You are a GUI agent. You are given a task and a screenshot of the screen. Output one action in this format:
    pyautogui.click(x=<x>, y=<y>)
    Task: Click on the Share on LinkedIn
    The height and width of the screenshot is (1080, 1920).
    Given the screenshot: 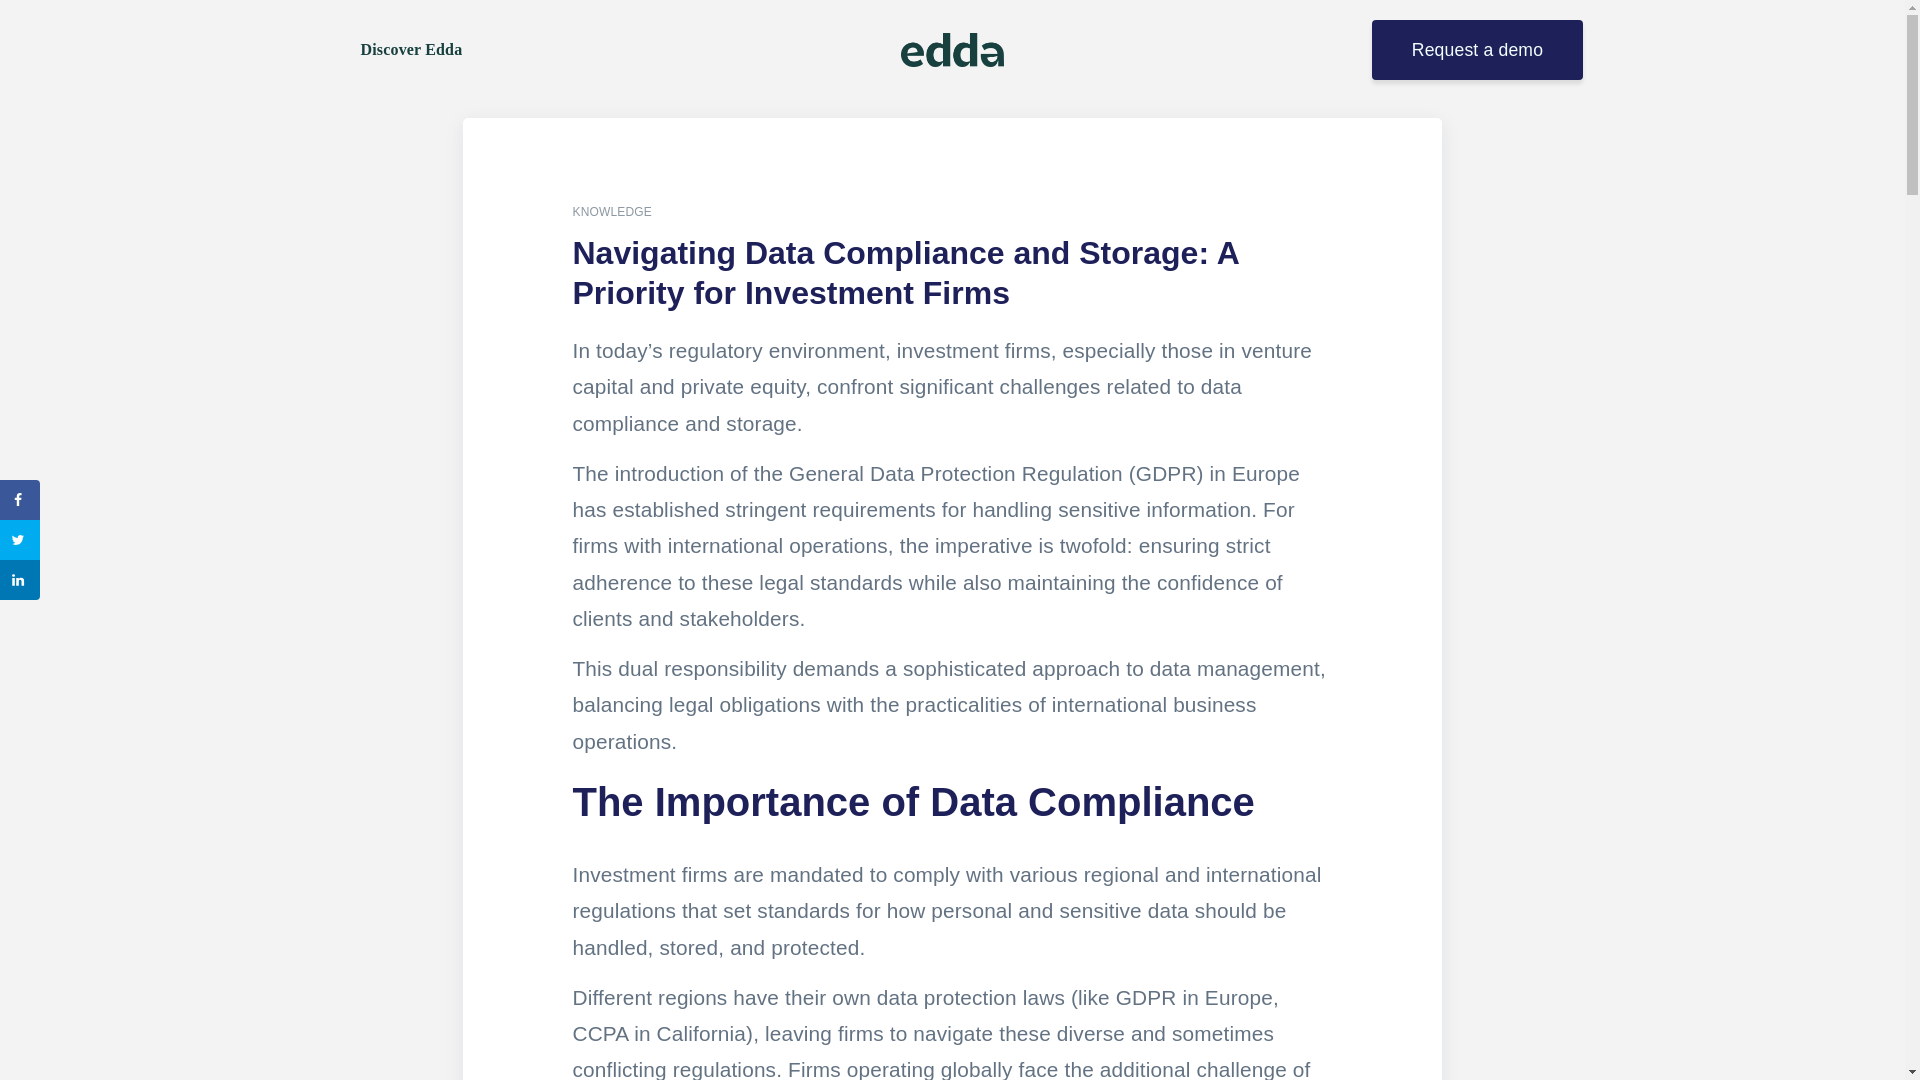 What is the action you would take?
    pyautogui.click(x=20, y=580)
    